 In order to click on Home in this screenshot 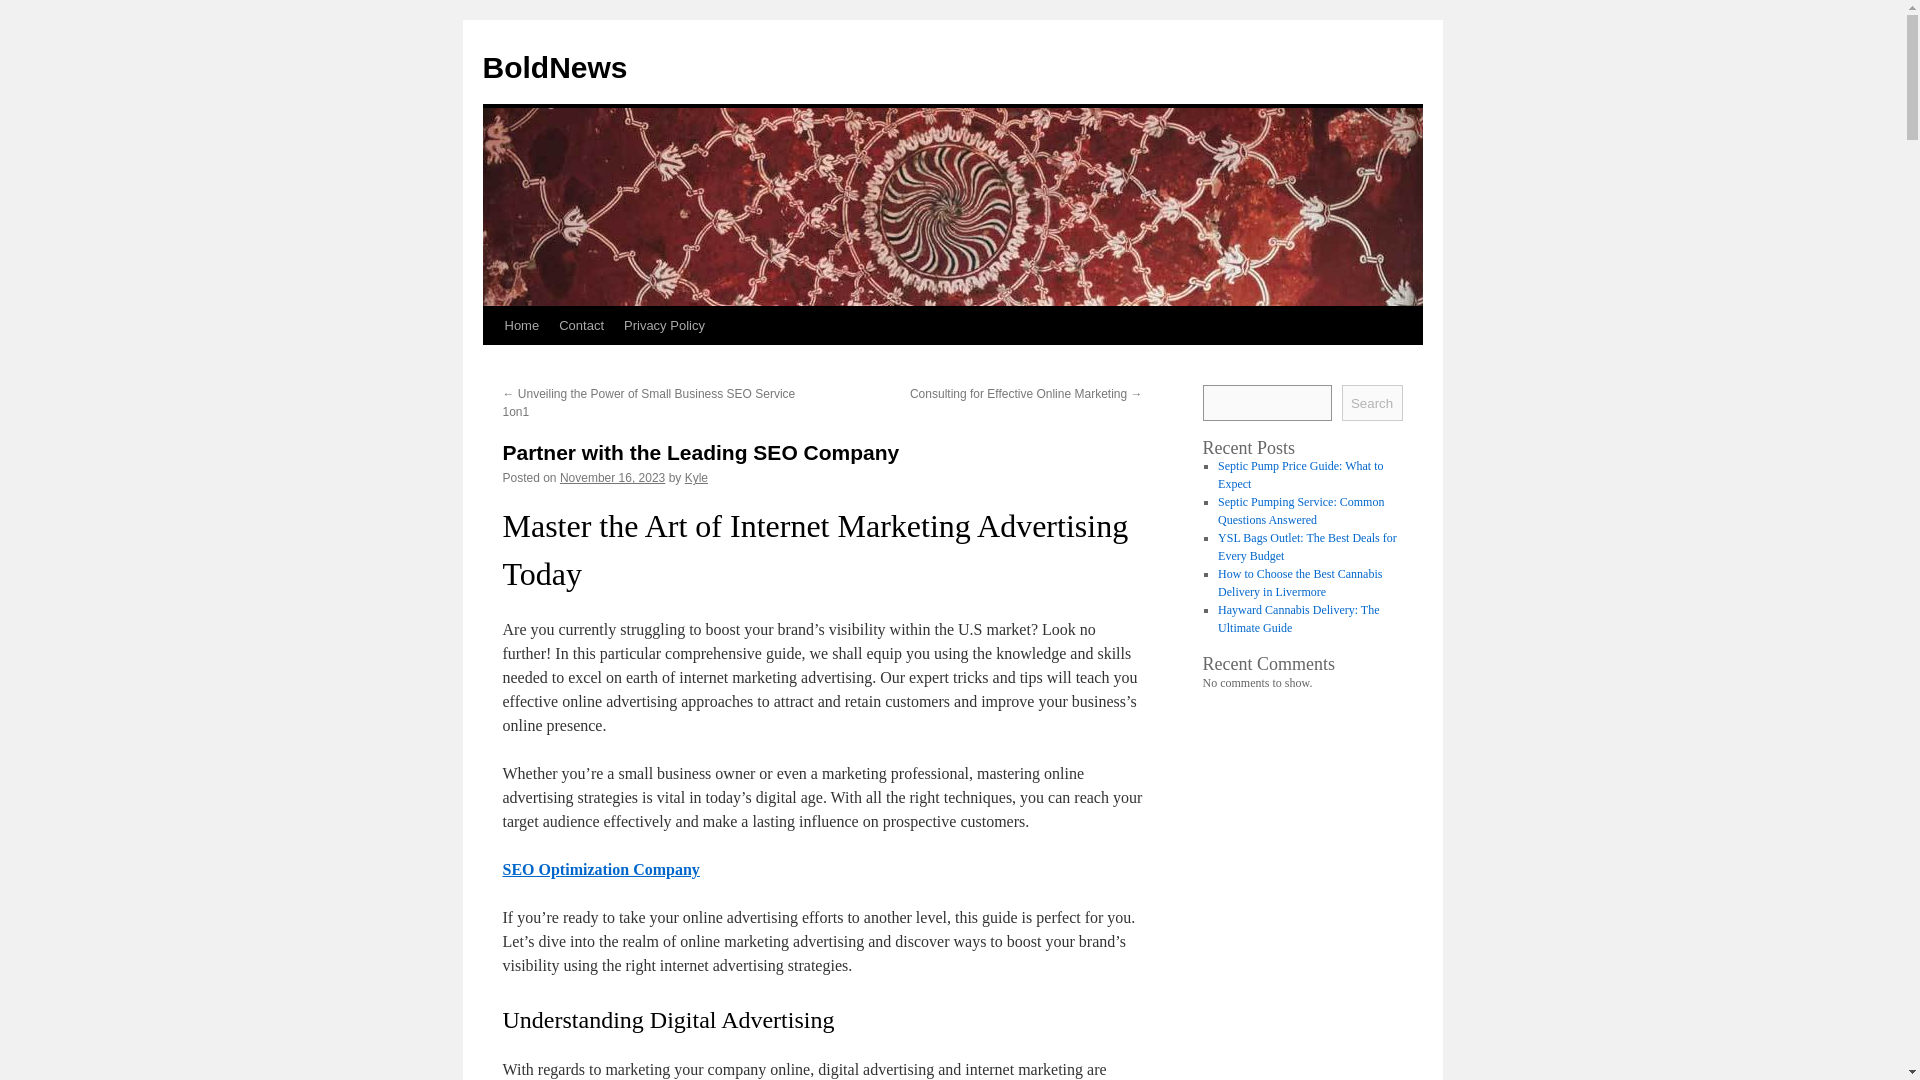, I will do `click(521, 325)`.